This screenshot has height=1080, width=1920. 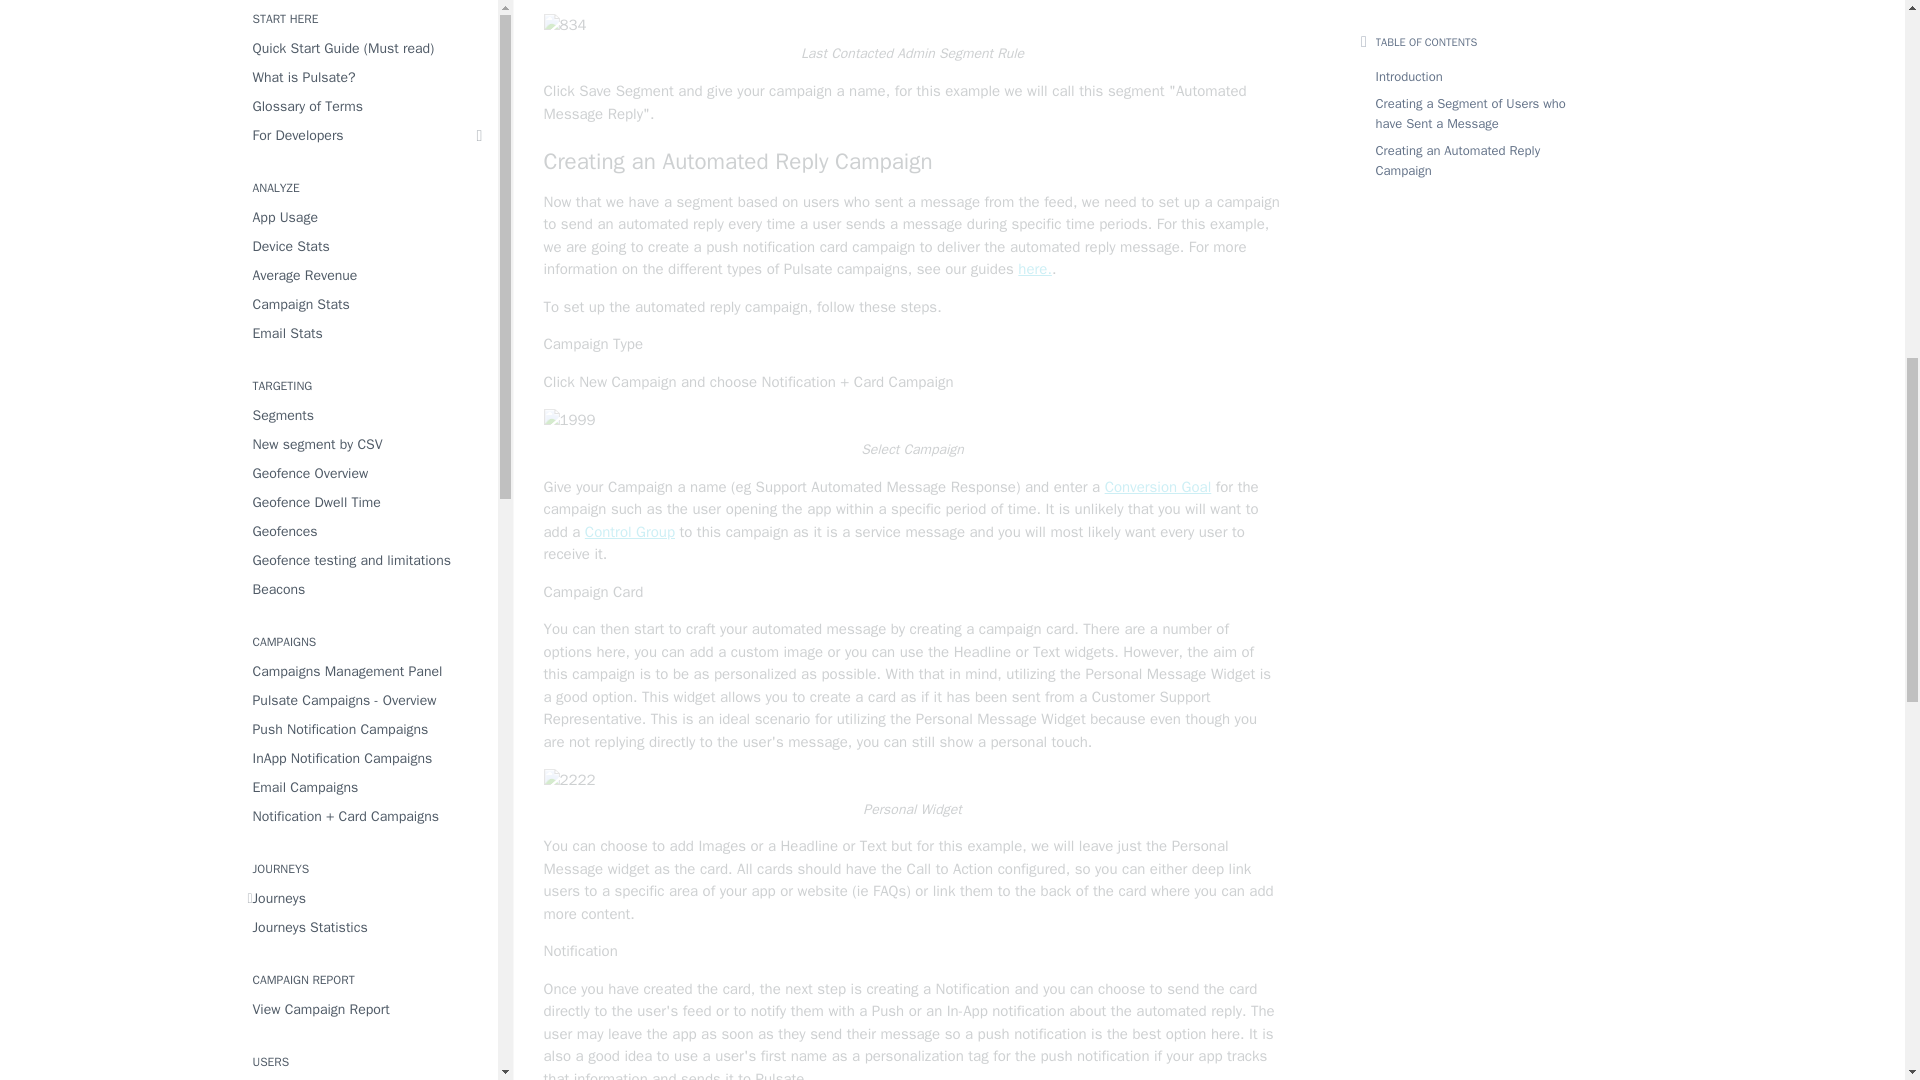 What do you see at coordinates (569, 420) in the screenshot?
I see `New Campaign page.png` at bounding box center [569, 420].